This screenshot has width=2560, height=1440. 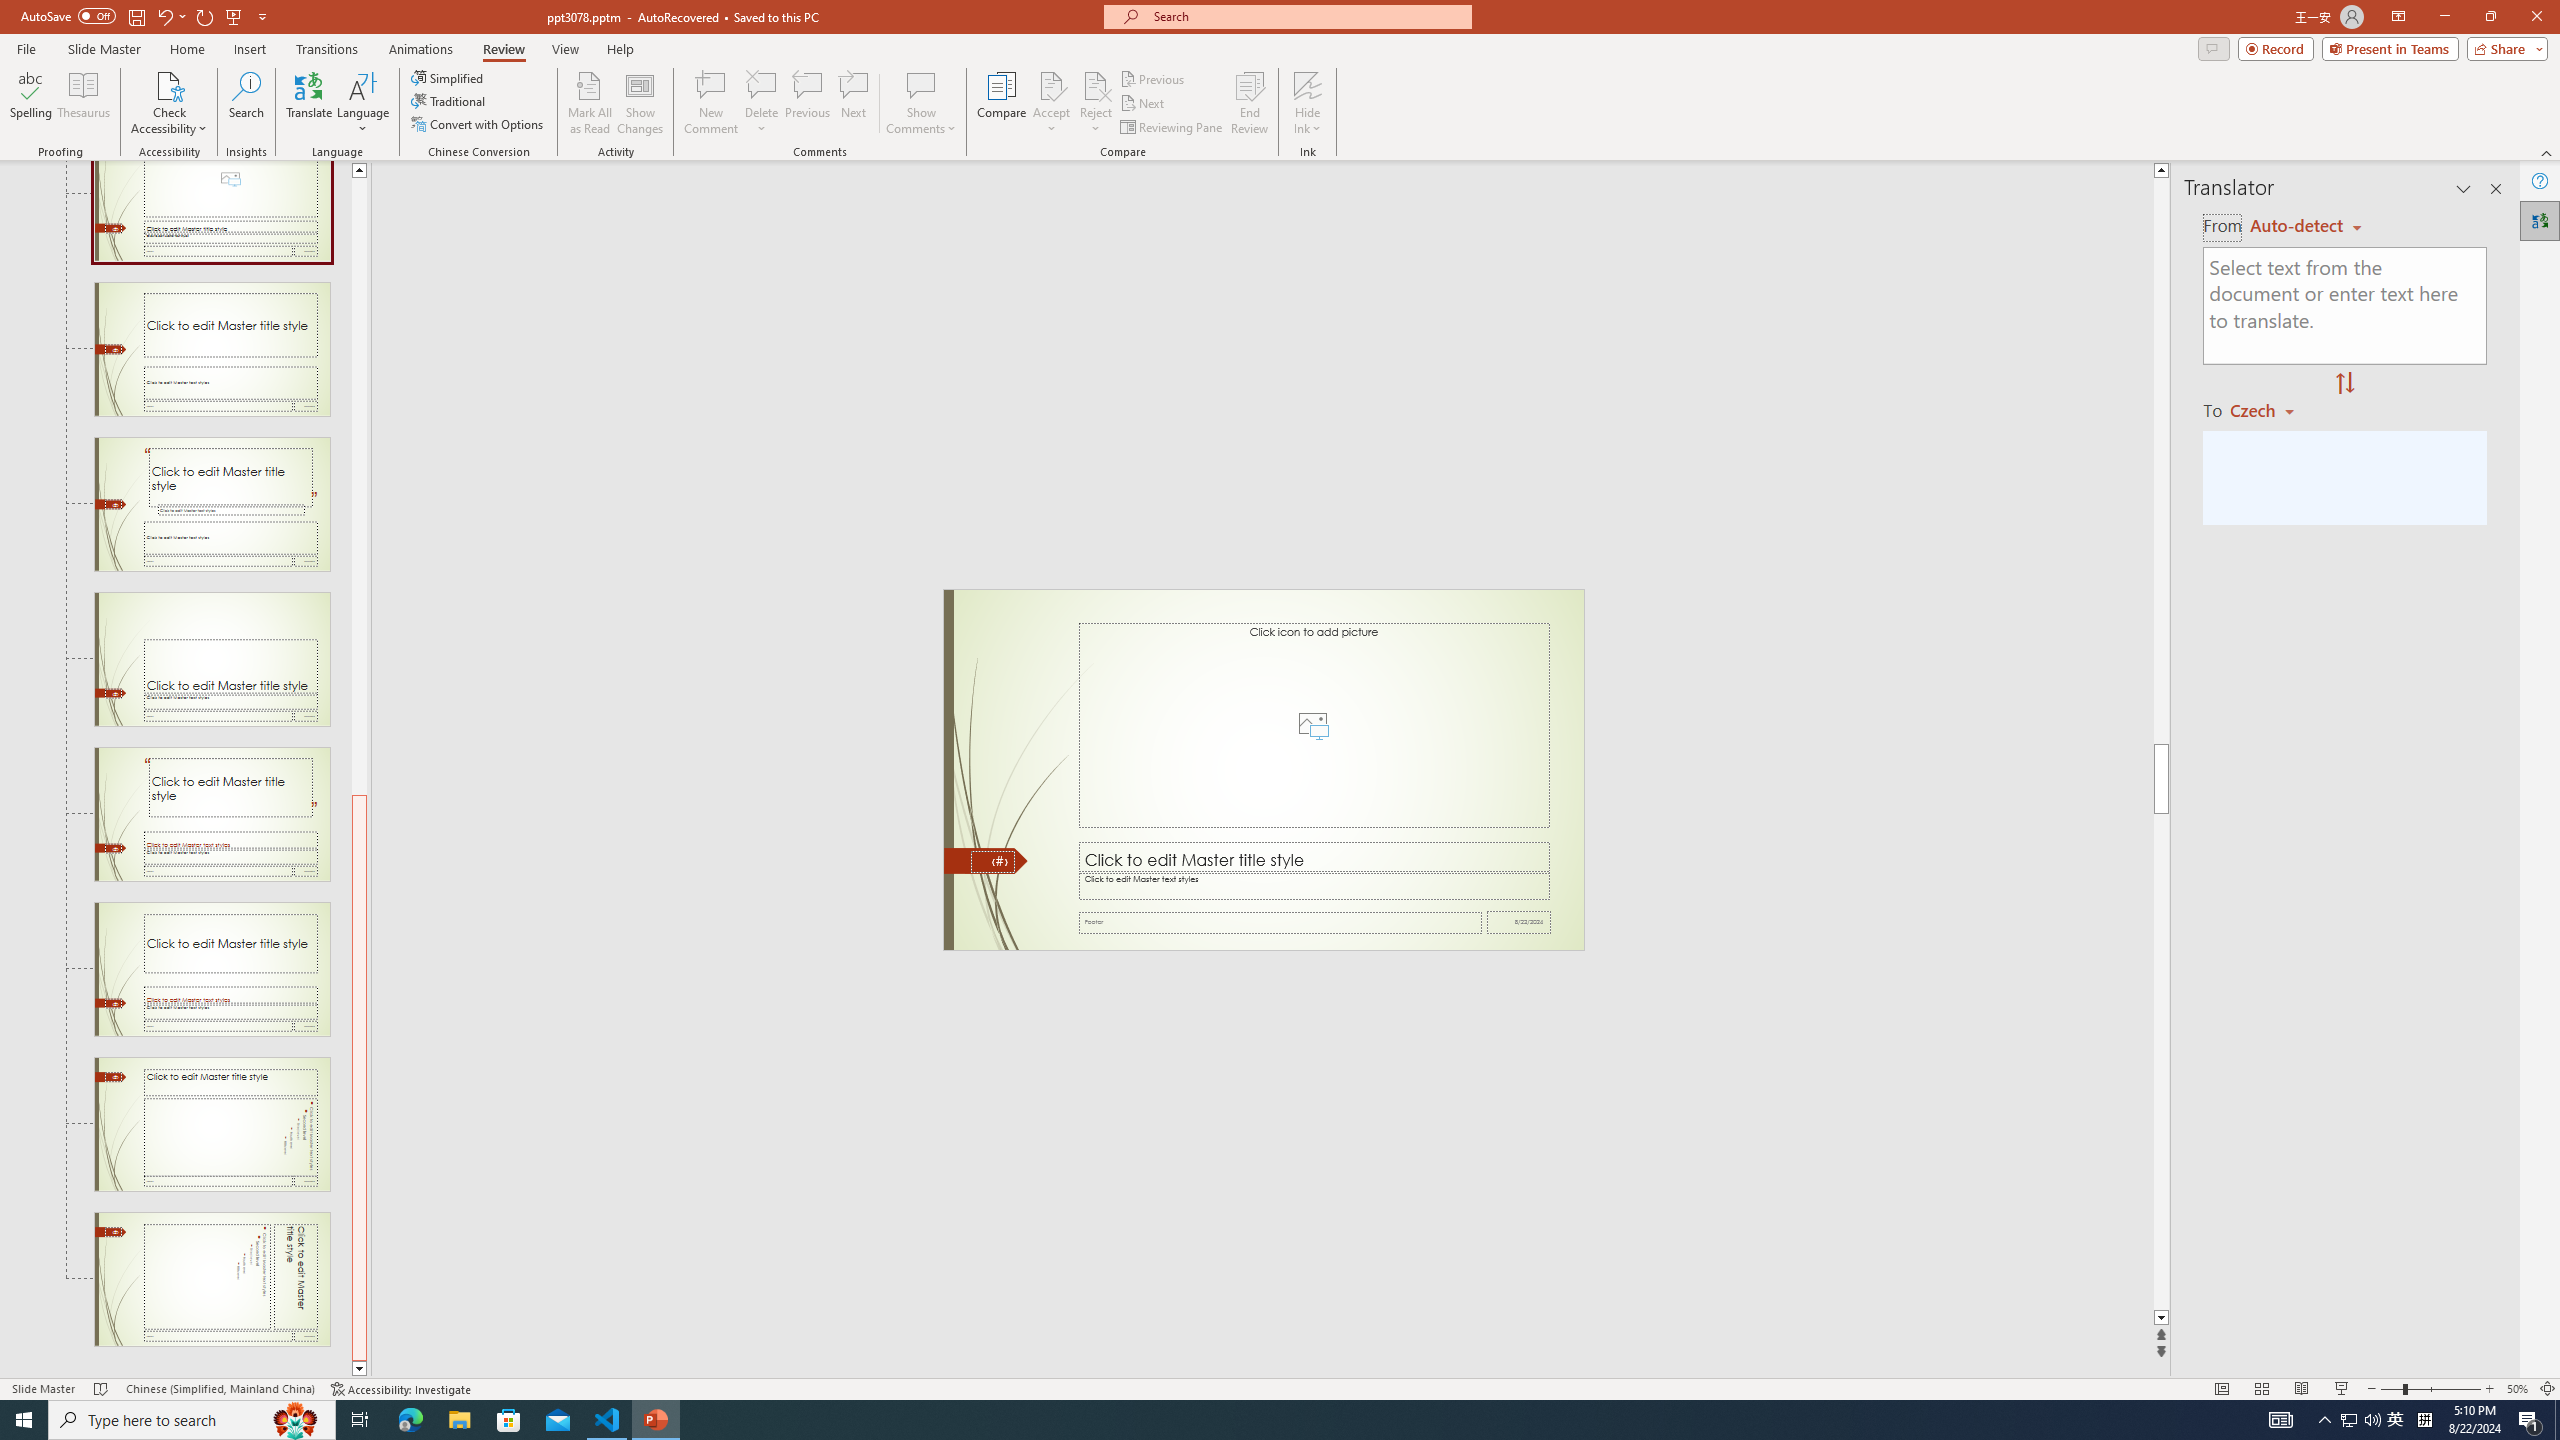 I want to click on Zoom 50%, so click(x=2517, y=1389).